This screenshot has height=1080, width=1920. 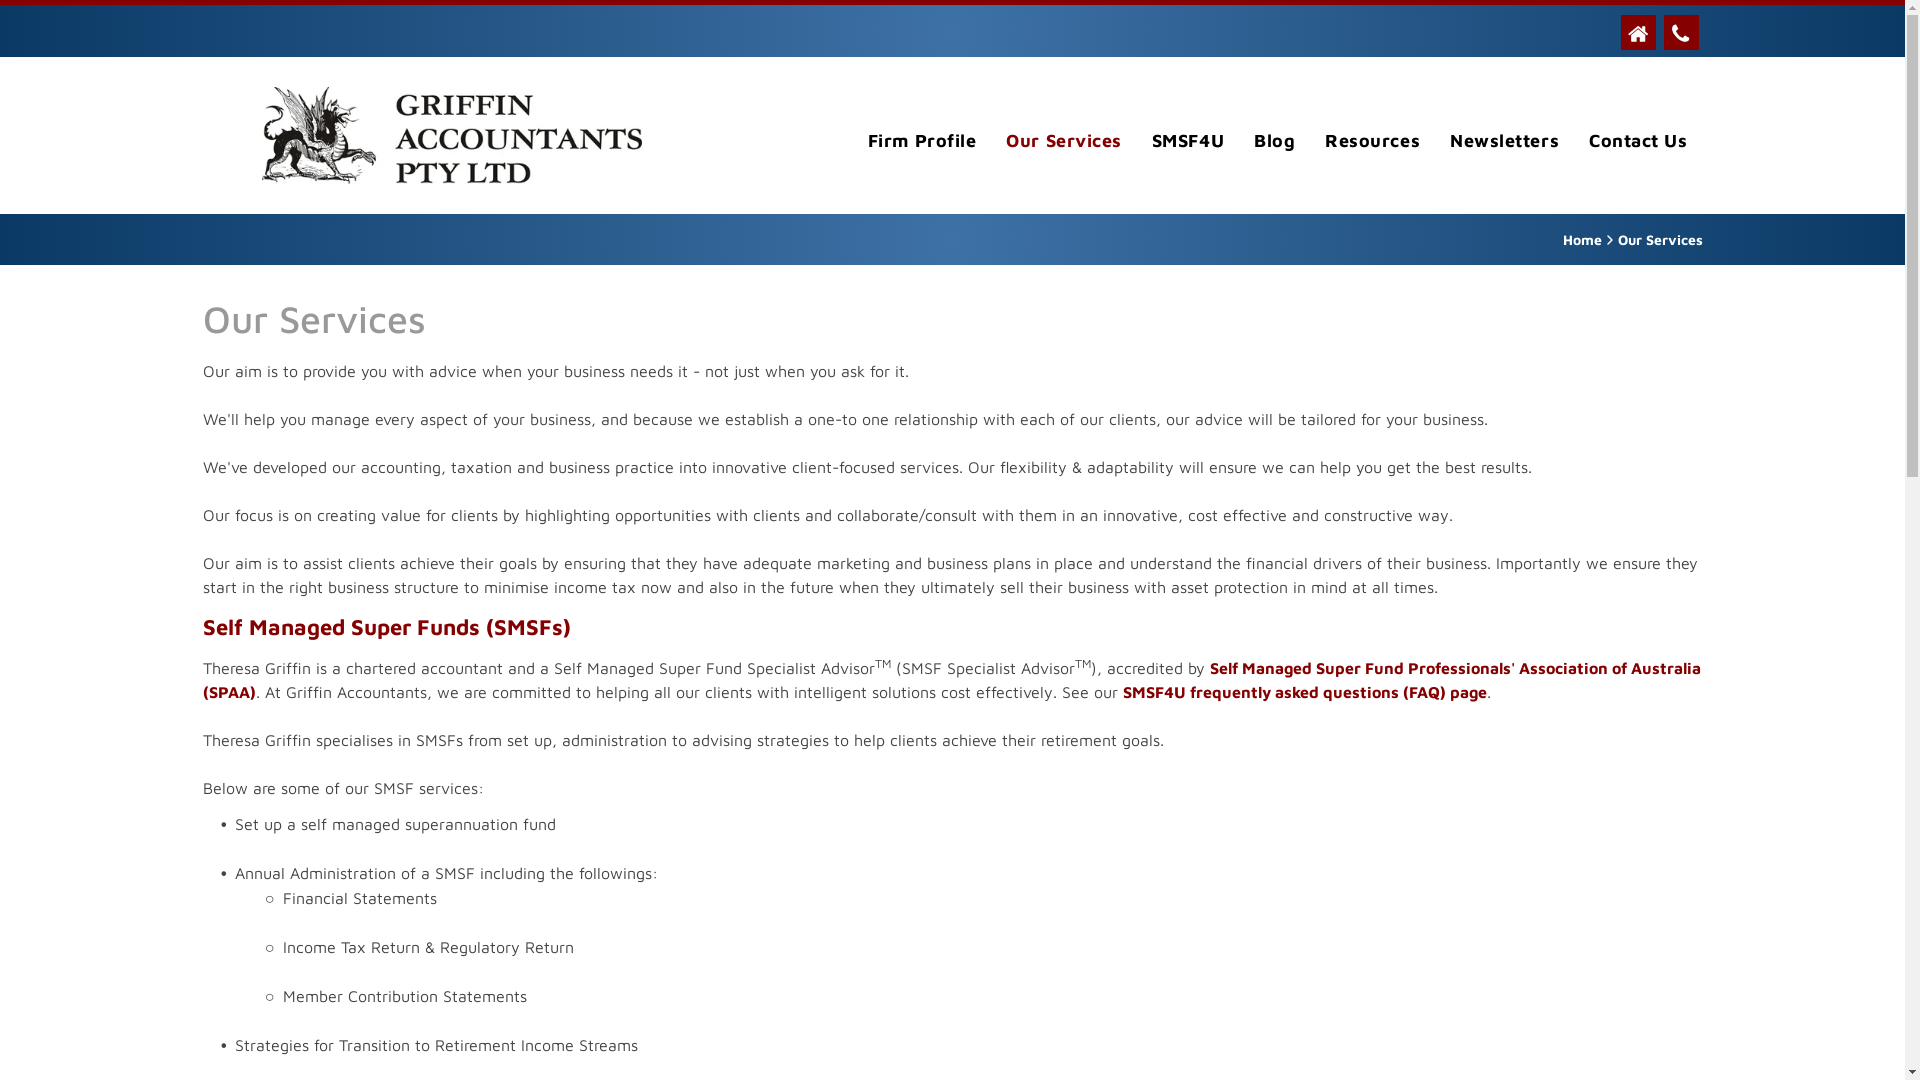 I want to click on Our Services, so click(x=1064, y=140).